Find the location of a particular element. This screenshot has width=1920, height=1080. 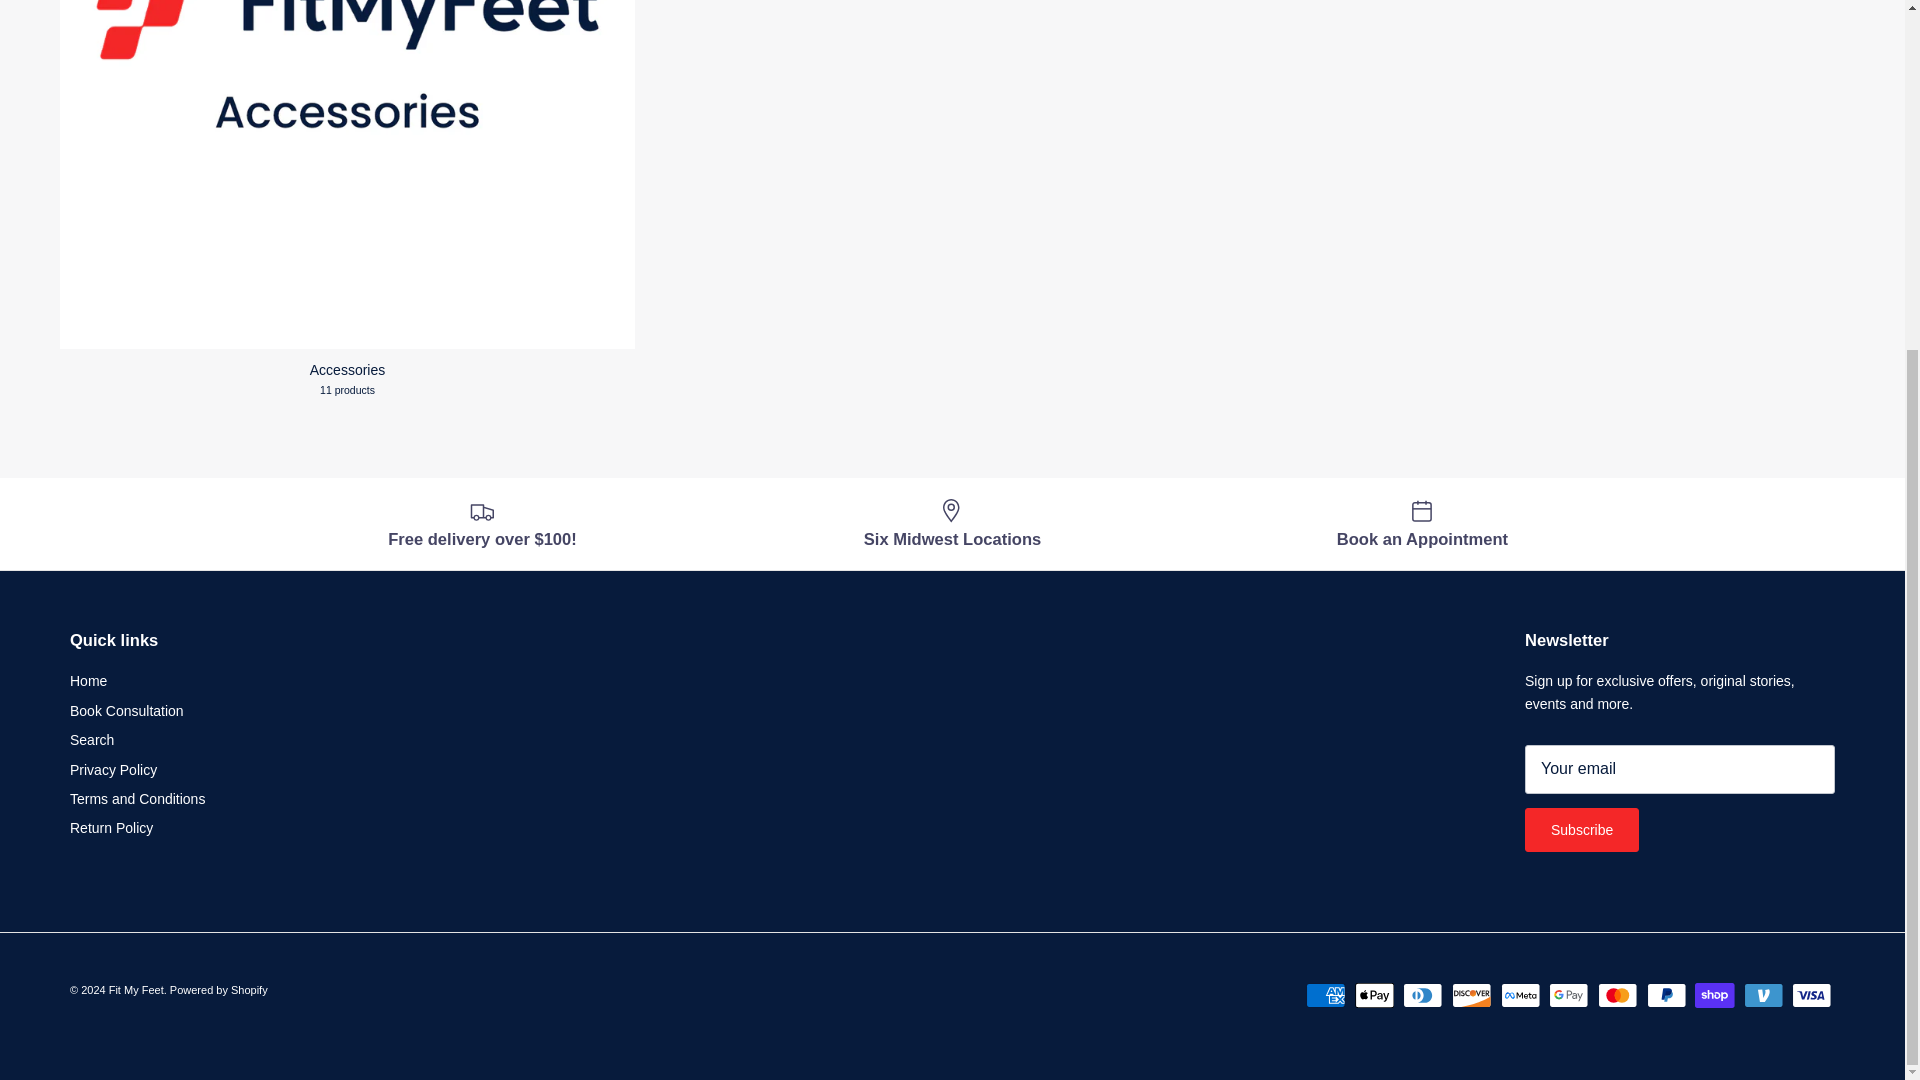

Venmo is located at coordinates (1763, 994).